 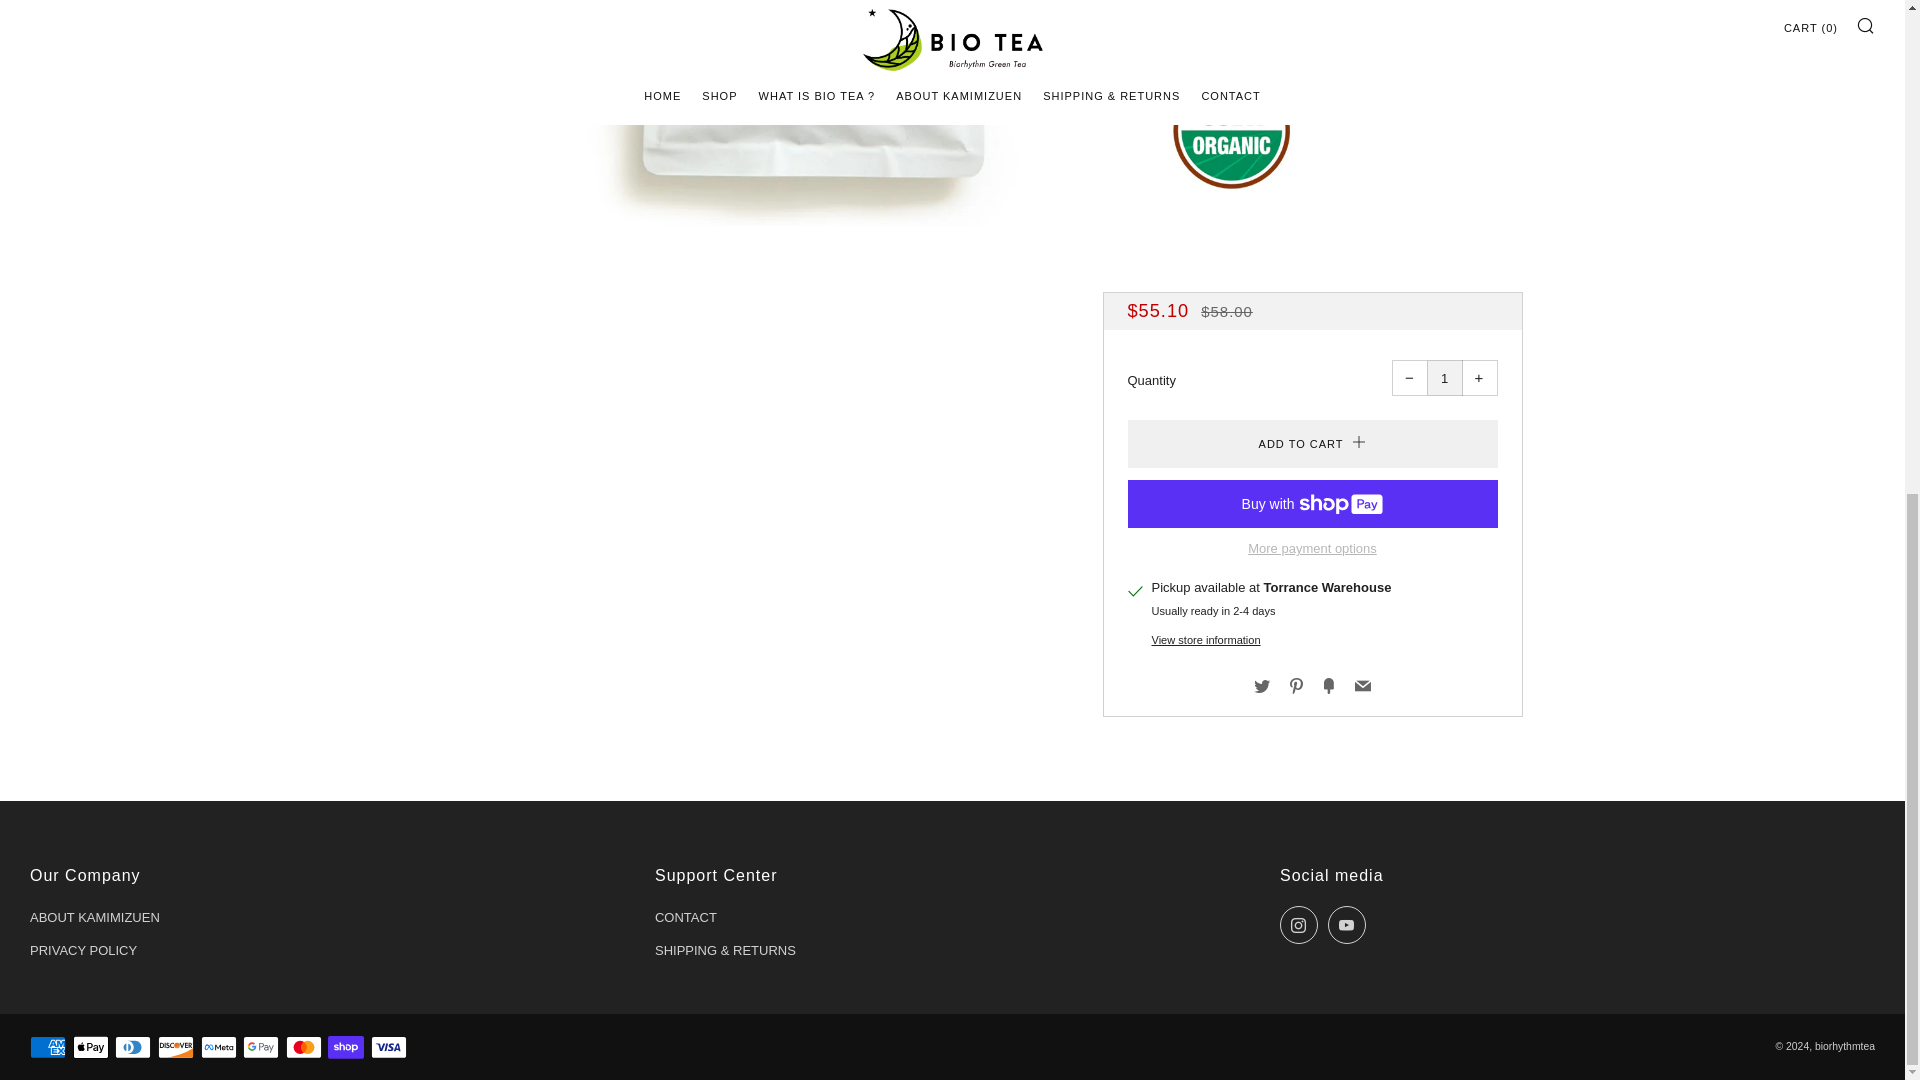 I want to click on Twitter, so click(x=1261, y=686).